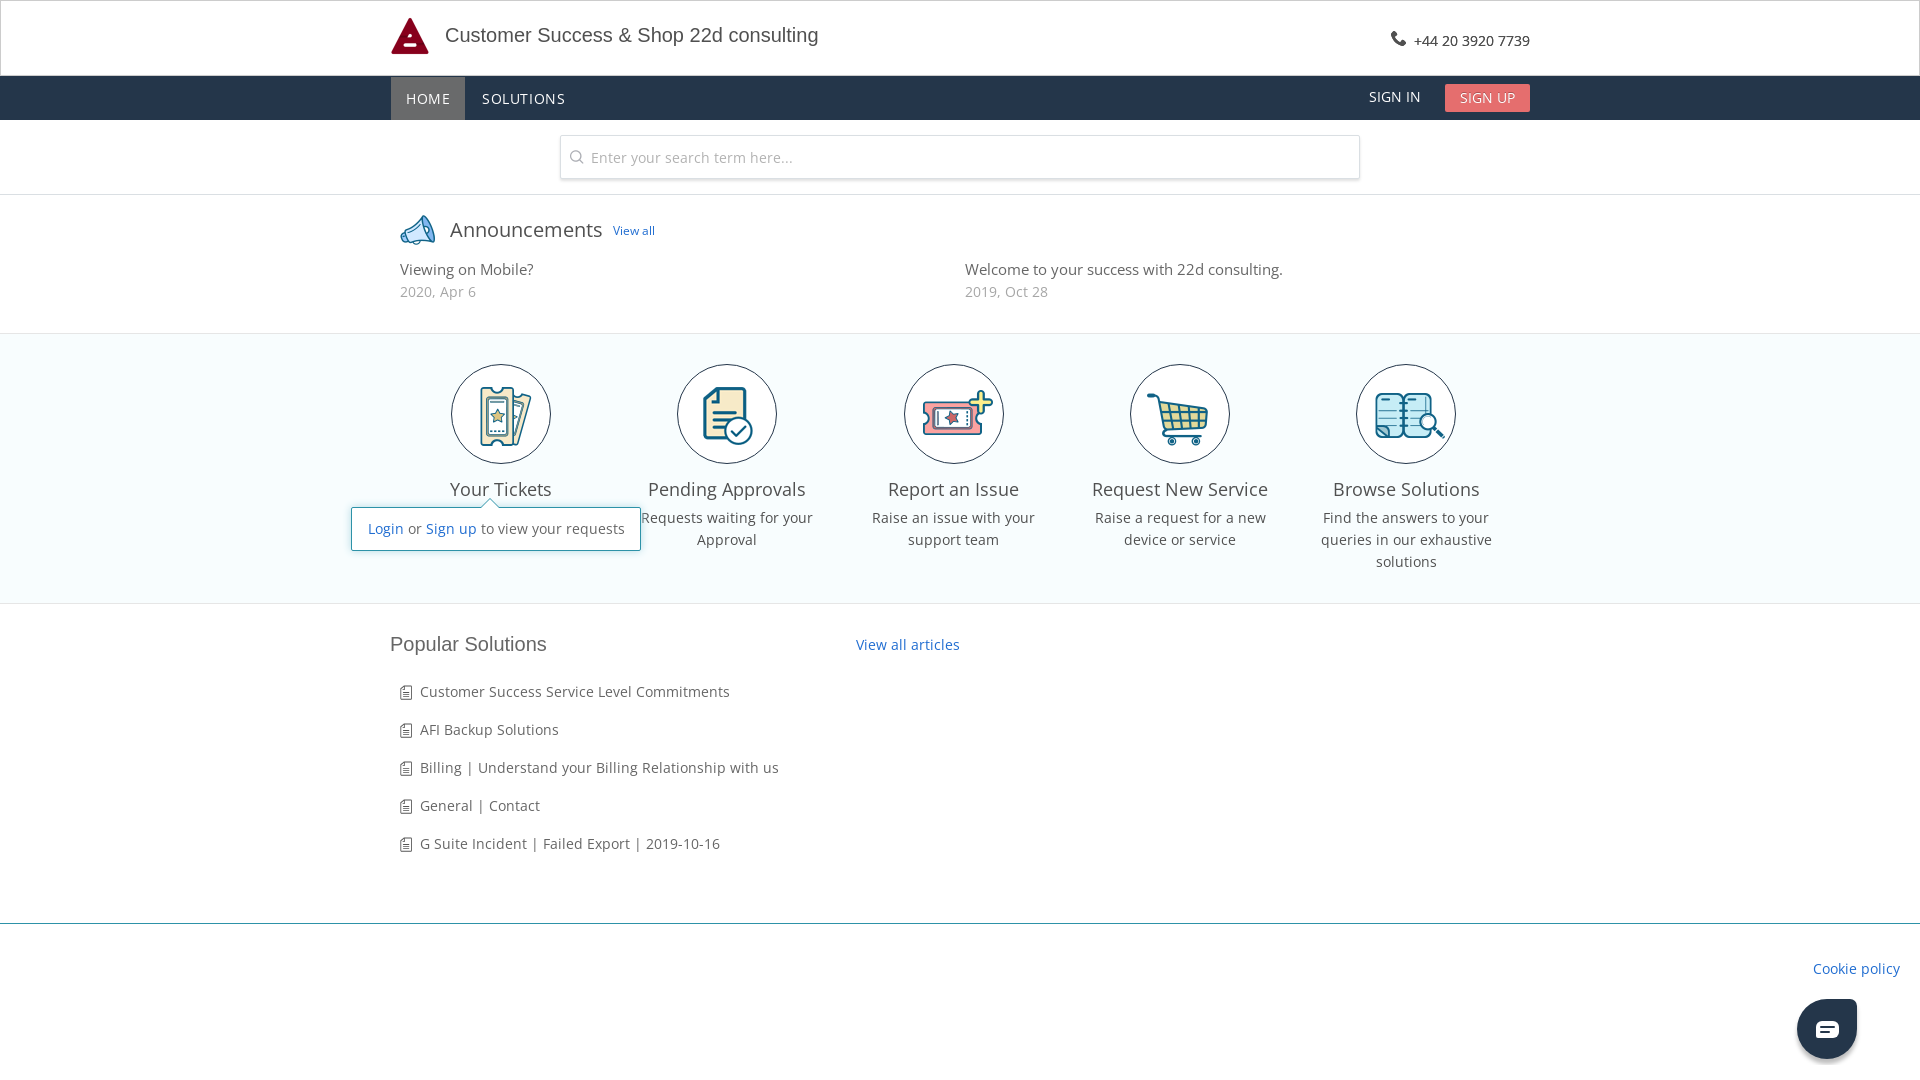  I want to click on Cookie policy, so click(1856, 968).